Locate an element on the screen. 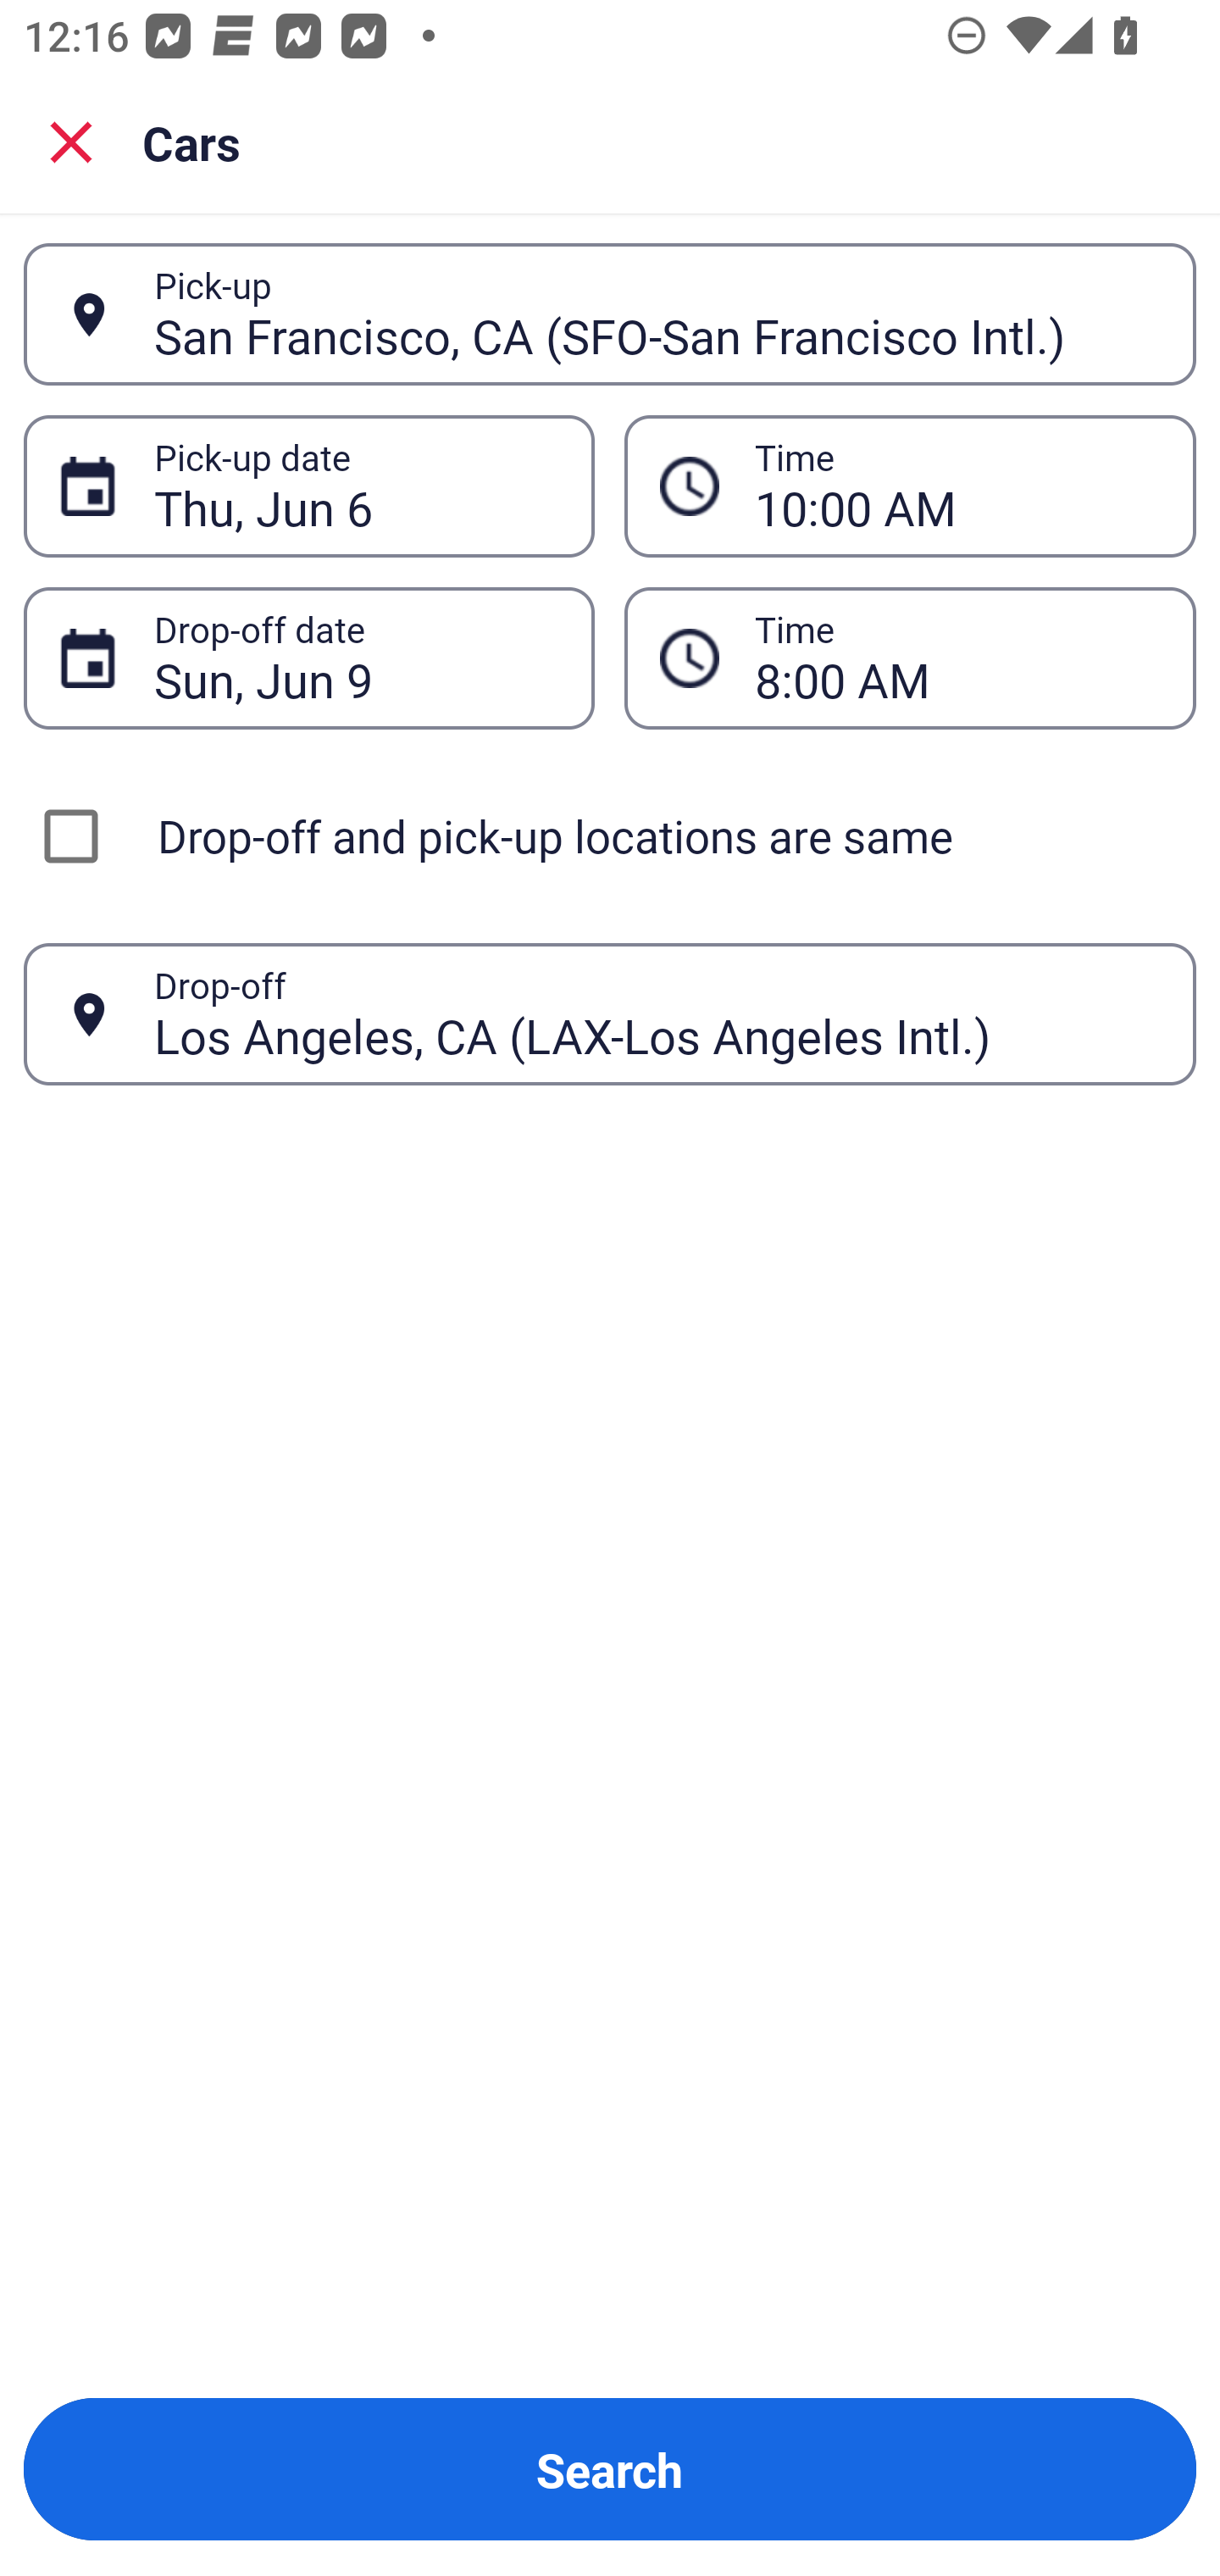 The image size is (1220, 2576). 8:00 AM is located at coordinates (957, 658).